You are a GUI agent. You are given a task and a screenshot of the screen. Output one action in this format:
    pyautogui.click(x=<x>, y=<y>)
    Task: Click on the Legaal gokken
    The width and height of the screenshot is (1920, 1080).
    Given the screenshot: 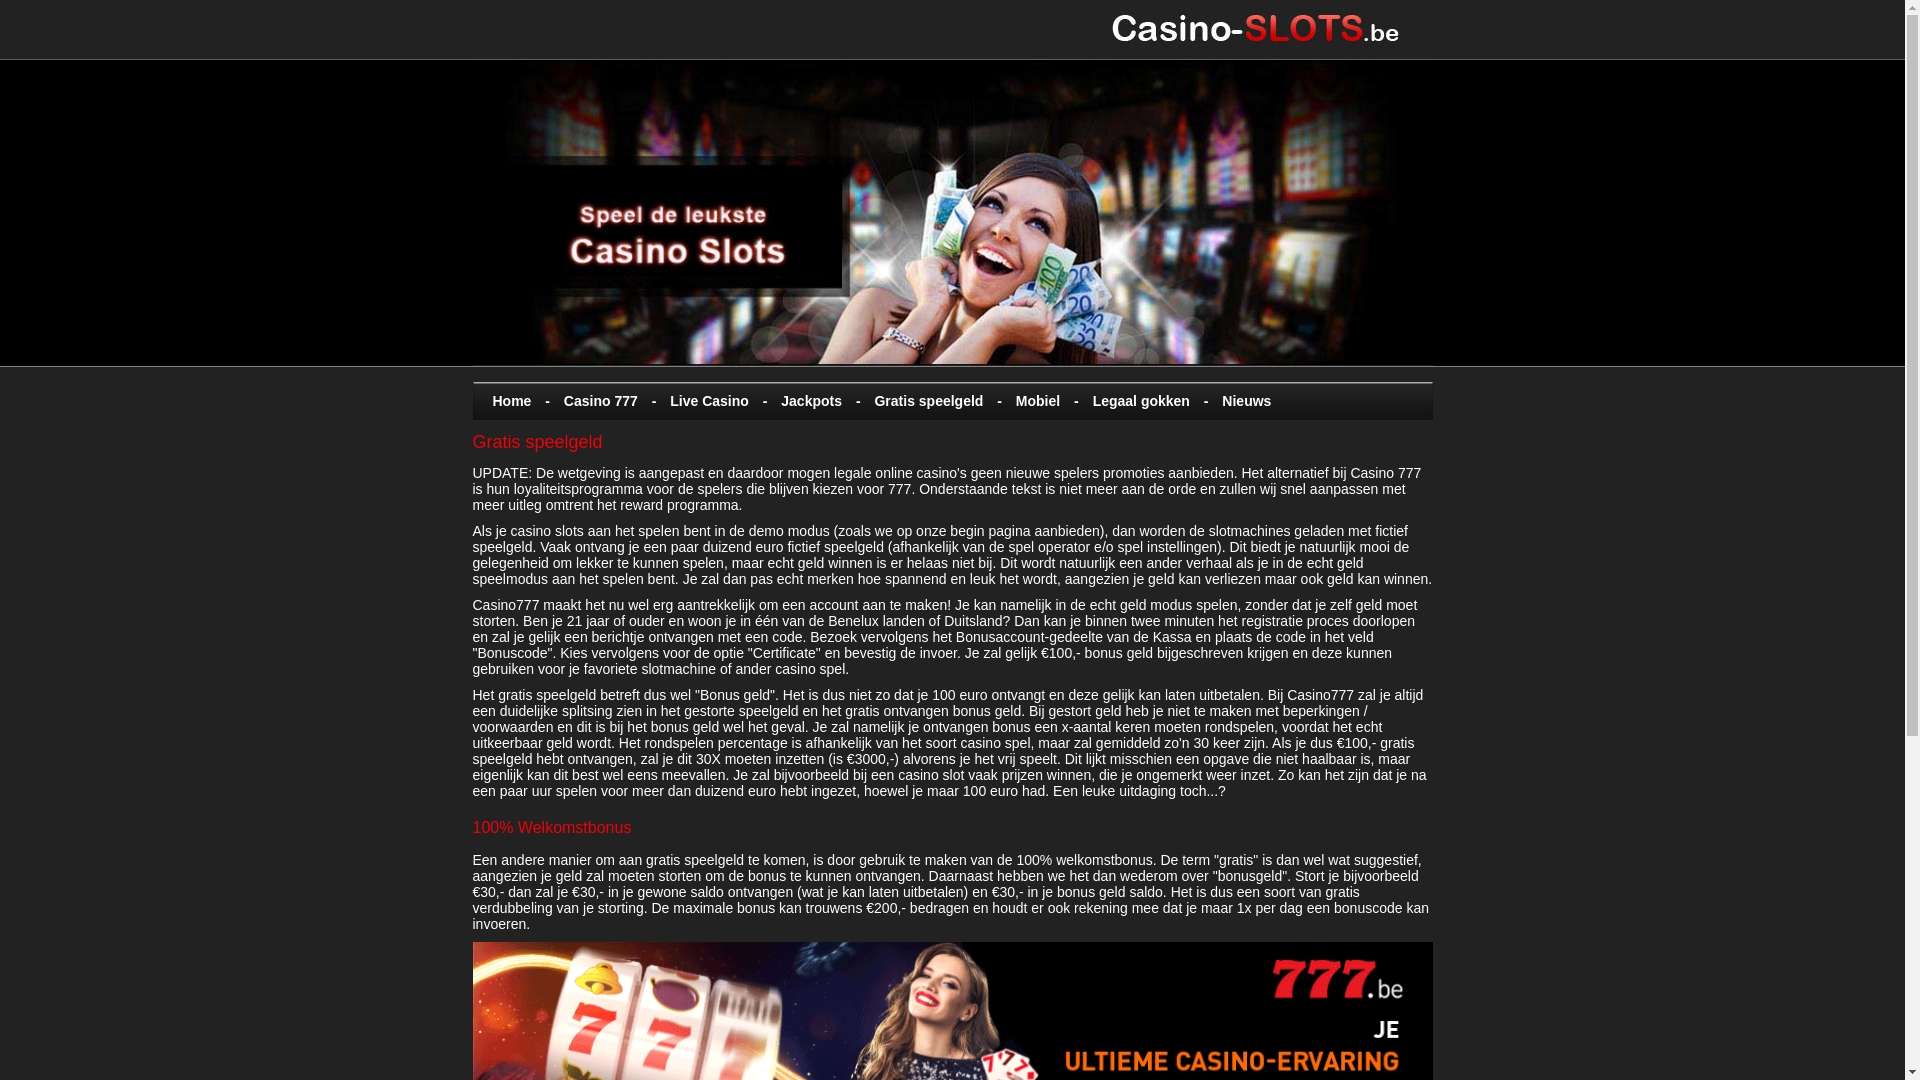 What is the action you would take?
    pyautogui.click(x=1137, y=401)
    